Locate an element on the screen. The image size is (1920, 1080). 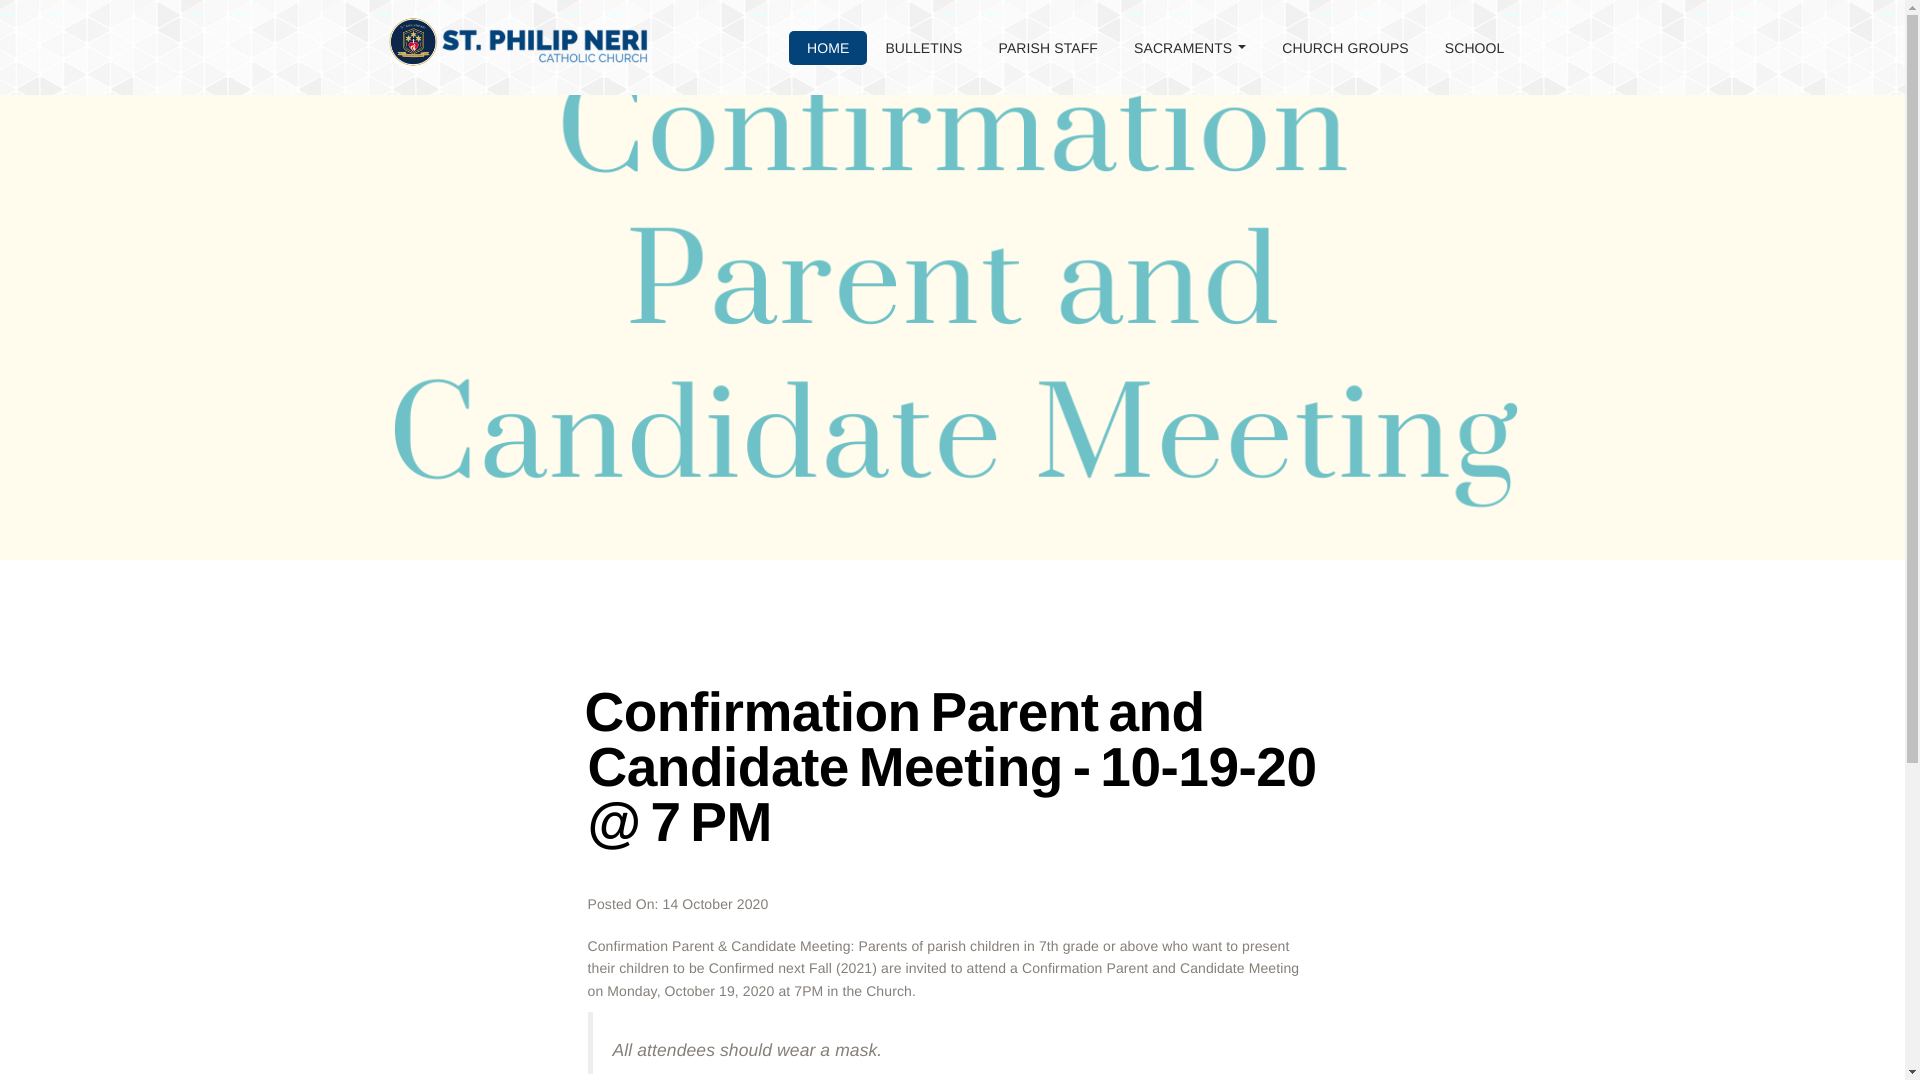
BULLETINS is located at coordinates (923, 48).